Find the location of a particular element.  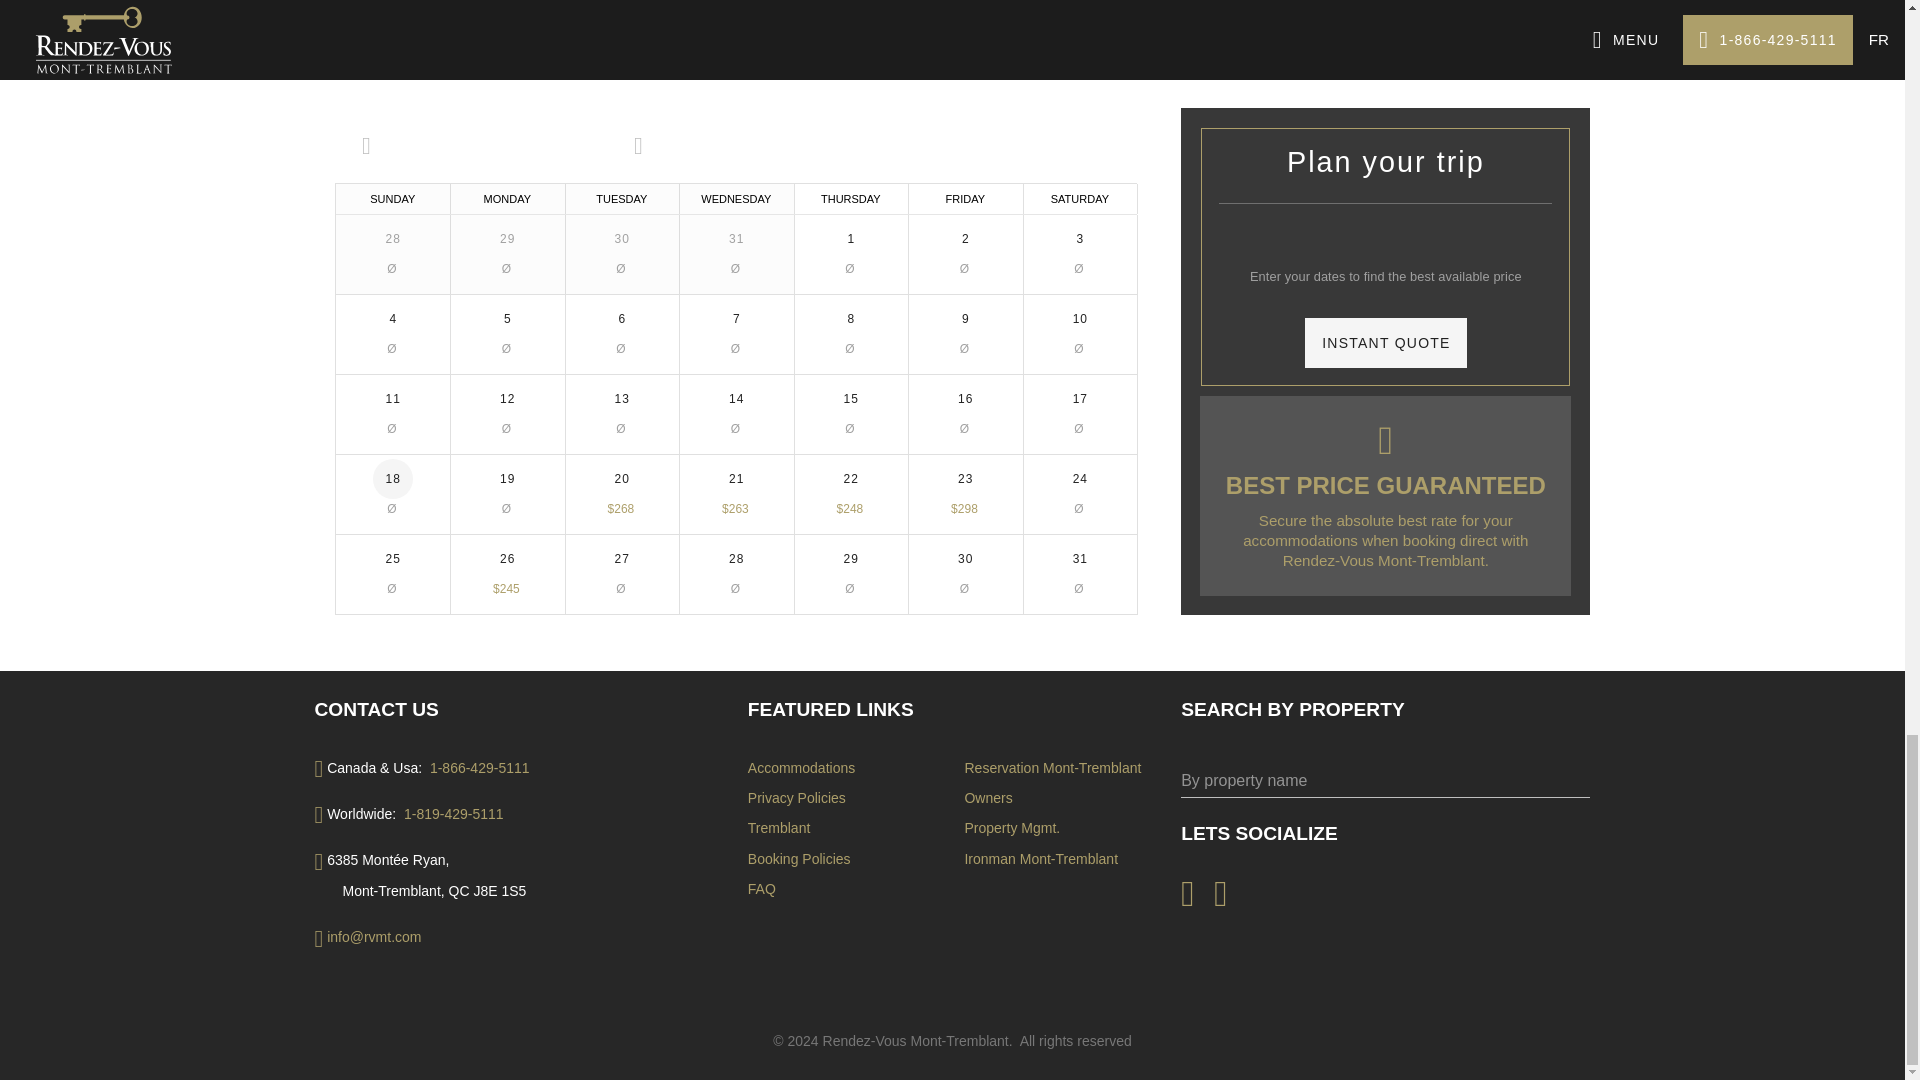

1 is located at coordinates (851, 239).